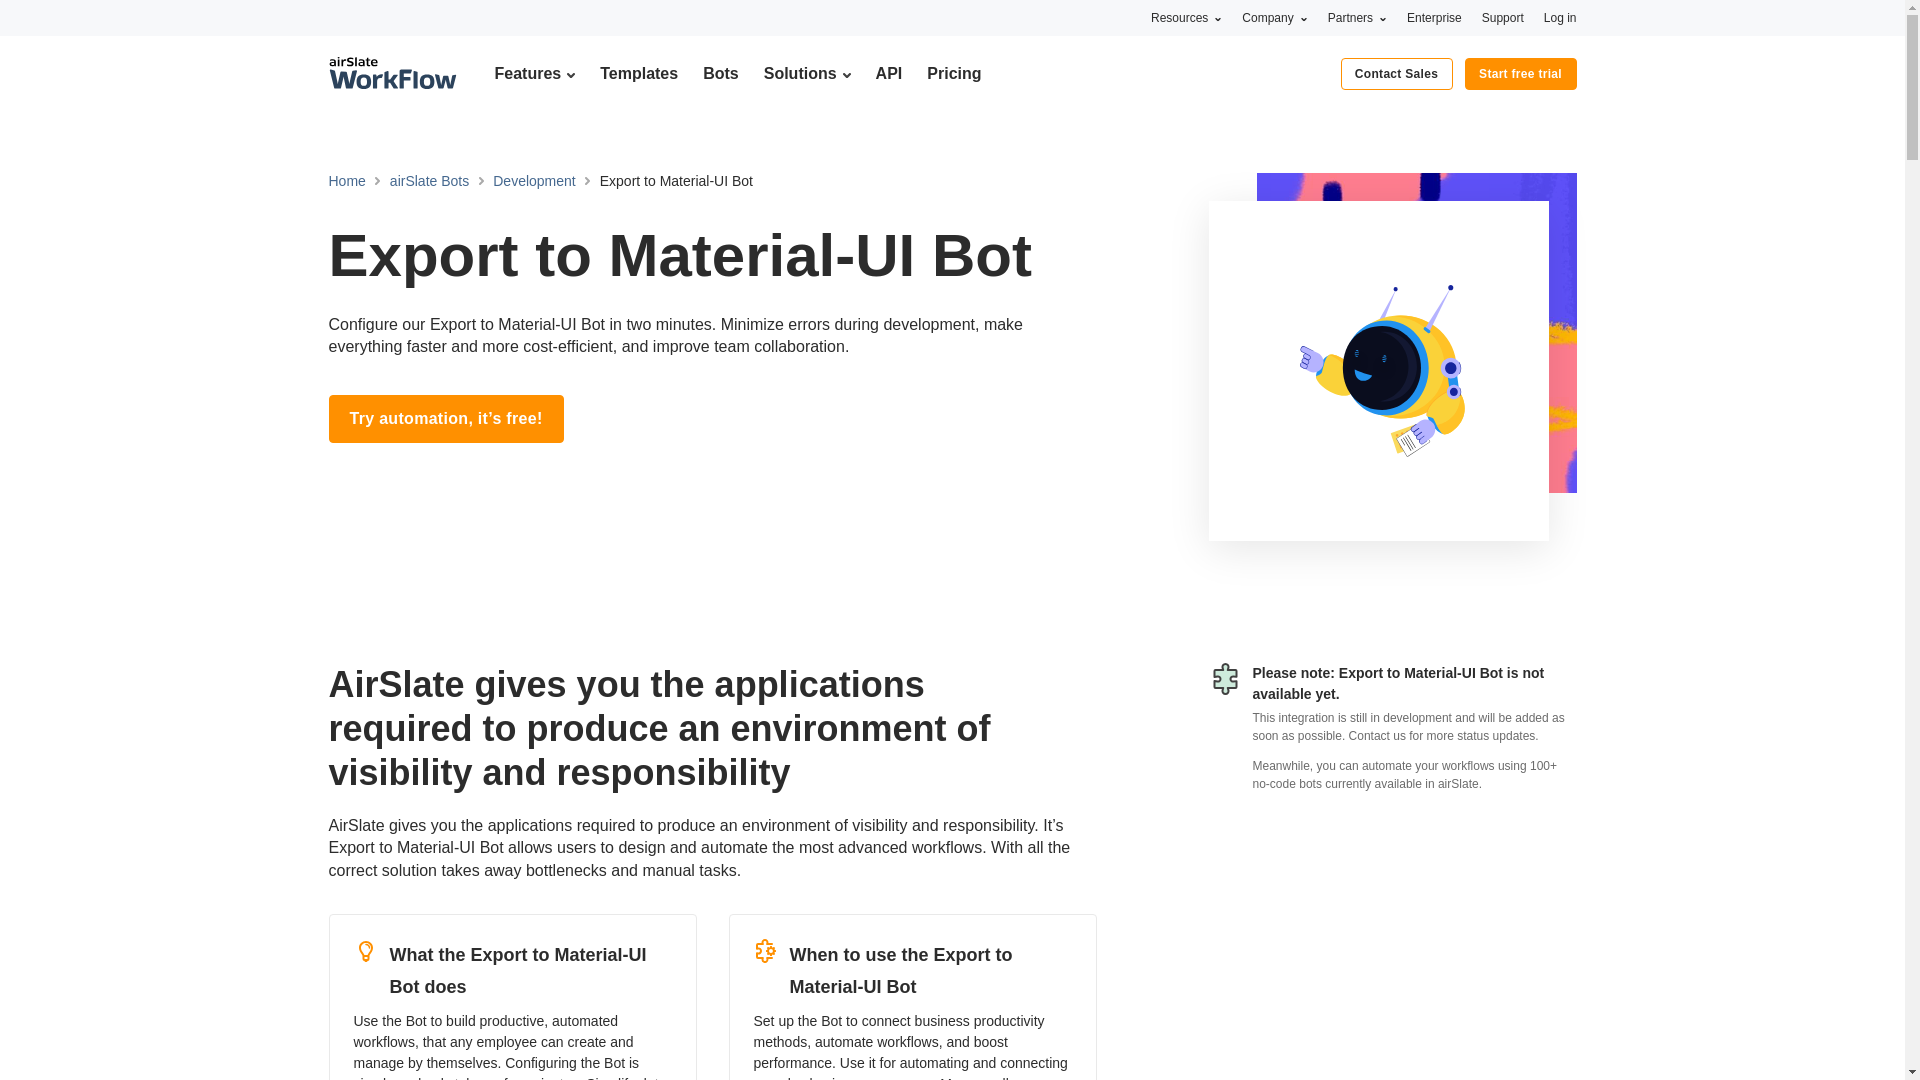 Image resolution: width=1920 pixels, height=1080 pixels. Describe the element at coordinates (1186, 17) in the screenshot. I see `Resources` at that location.